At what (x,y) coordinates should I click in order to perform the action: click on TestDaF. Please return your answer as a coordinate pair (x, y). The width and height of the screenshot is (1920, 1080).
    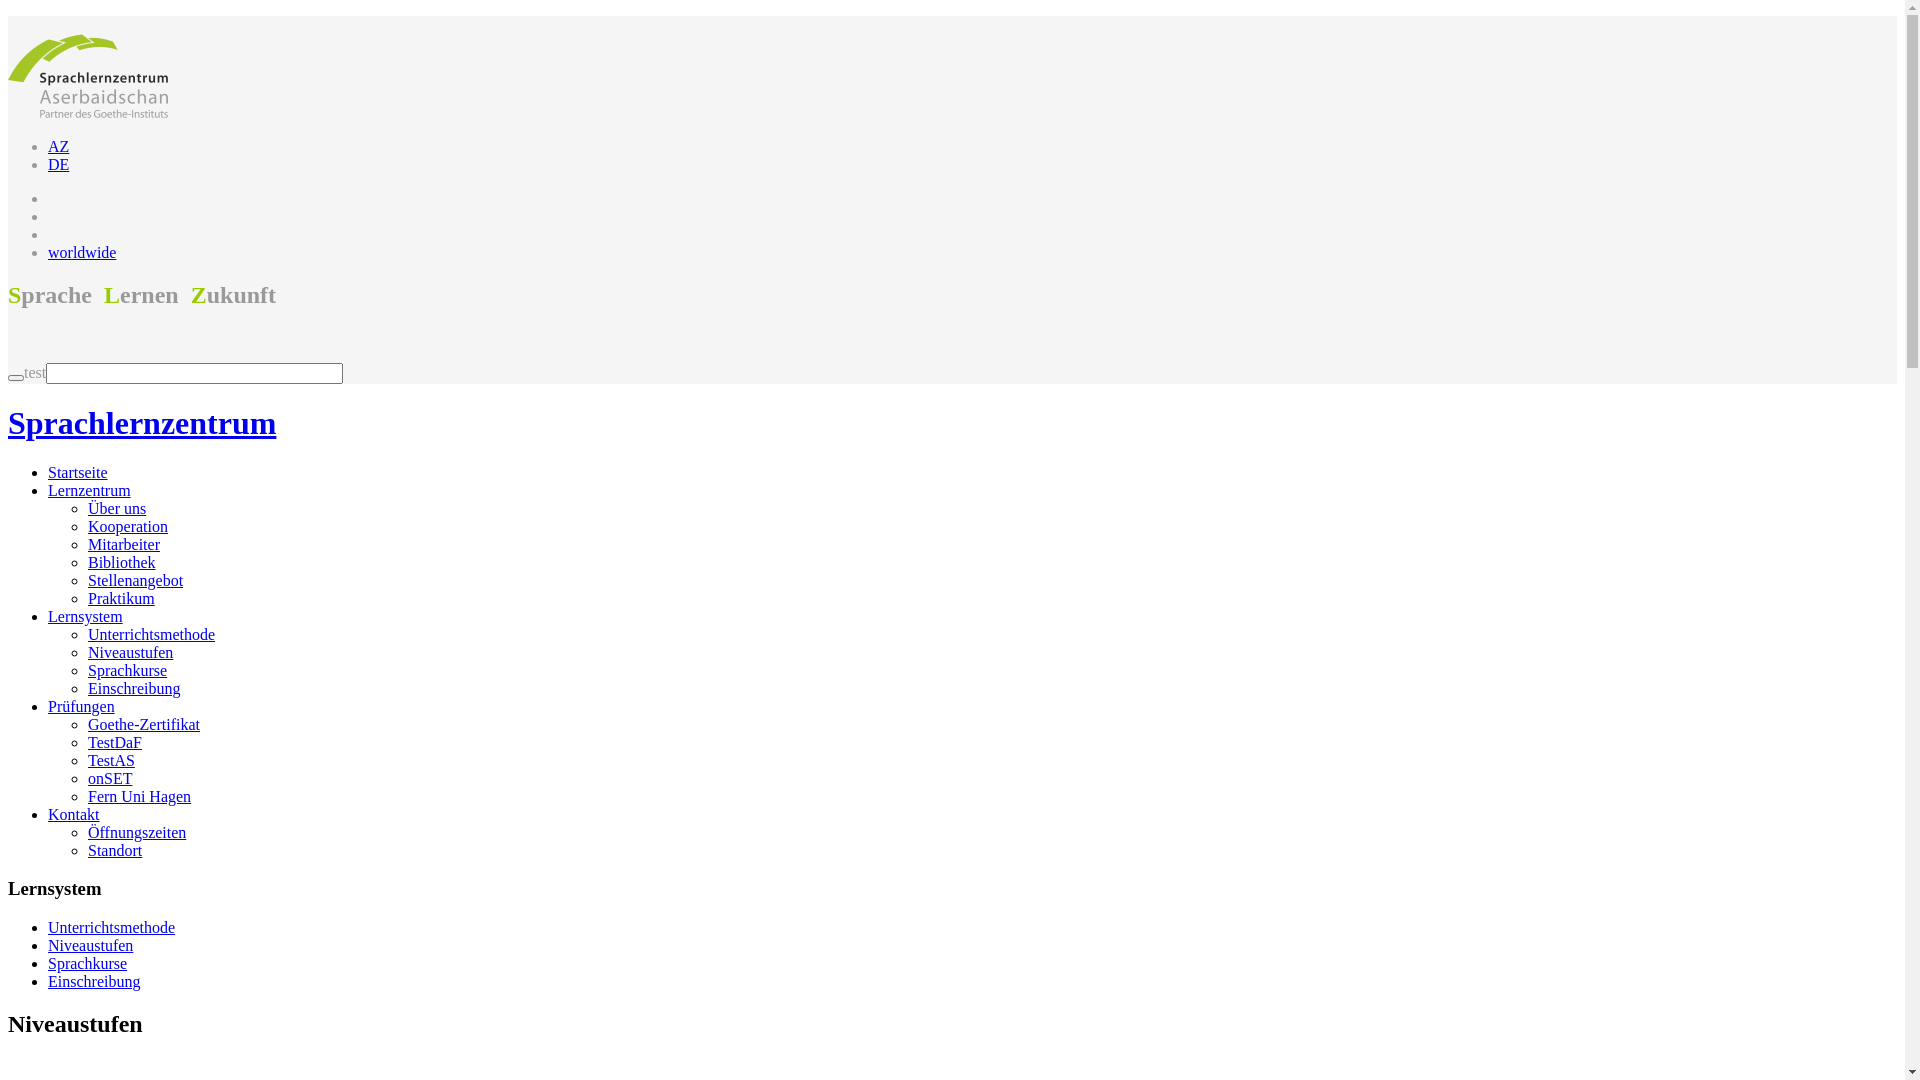
    Looking at the image, I should click on (115, 742).